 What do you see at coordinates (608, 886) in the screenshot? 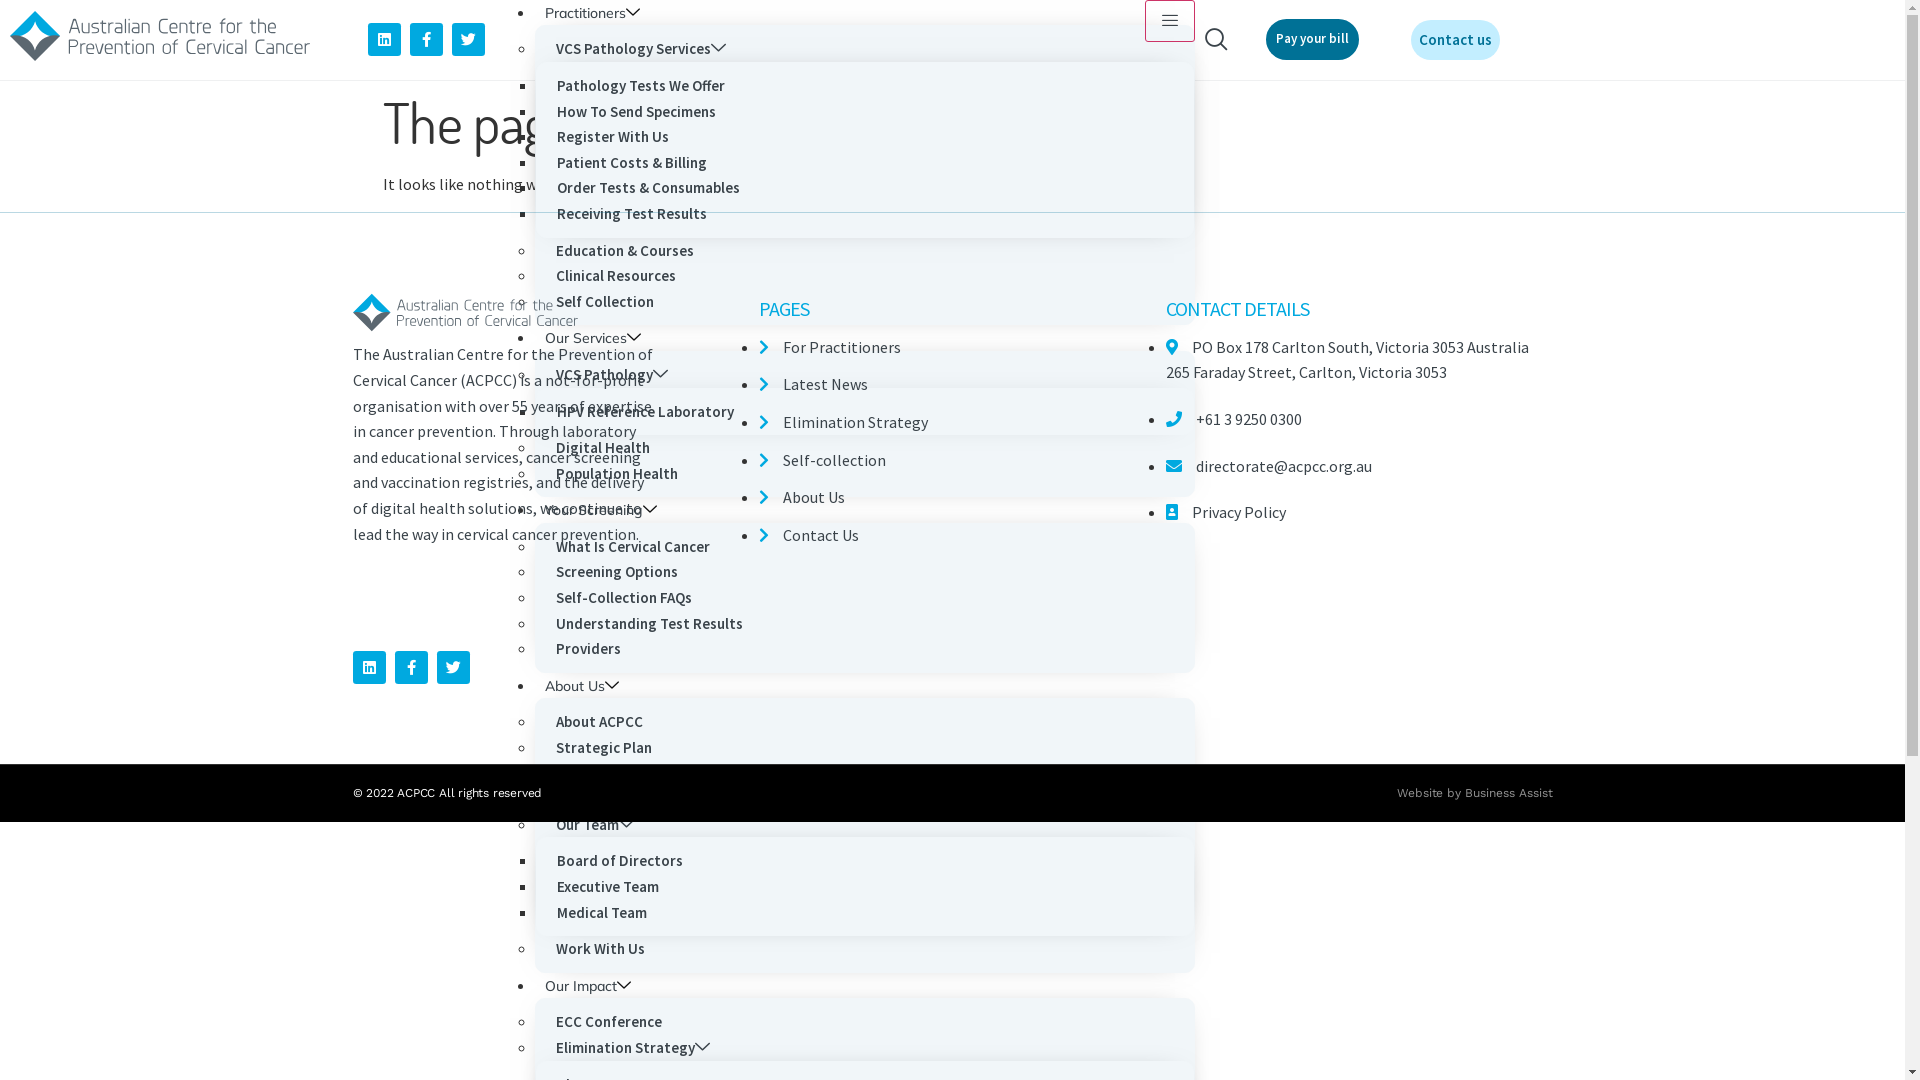
I see `Executive Team` at bounding box center [608, 886].